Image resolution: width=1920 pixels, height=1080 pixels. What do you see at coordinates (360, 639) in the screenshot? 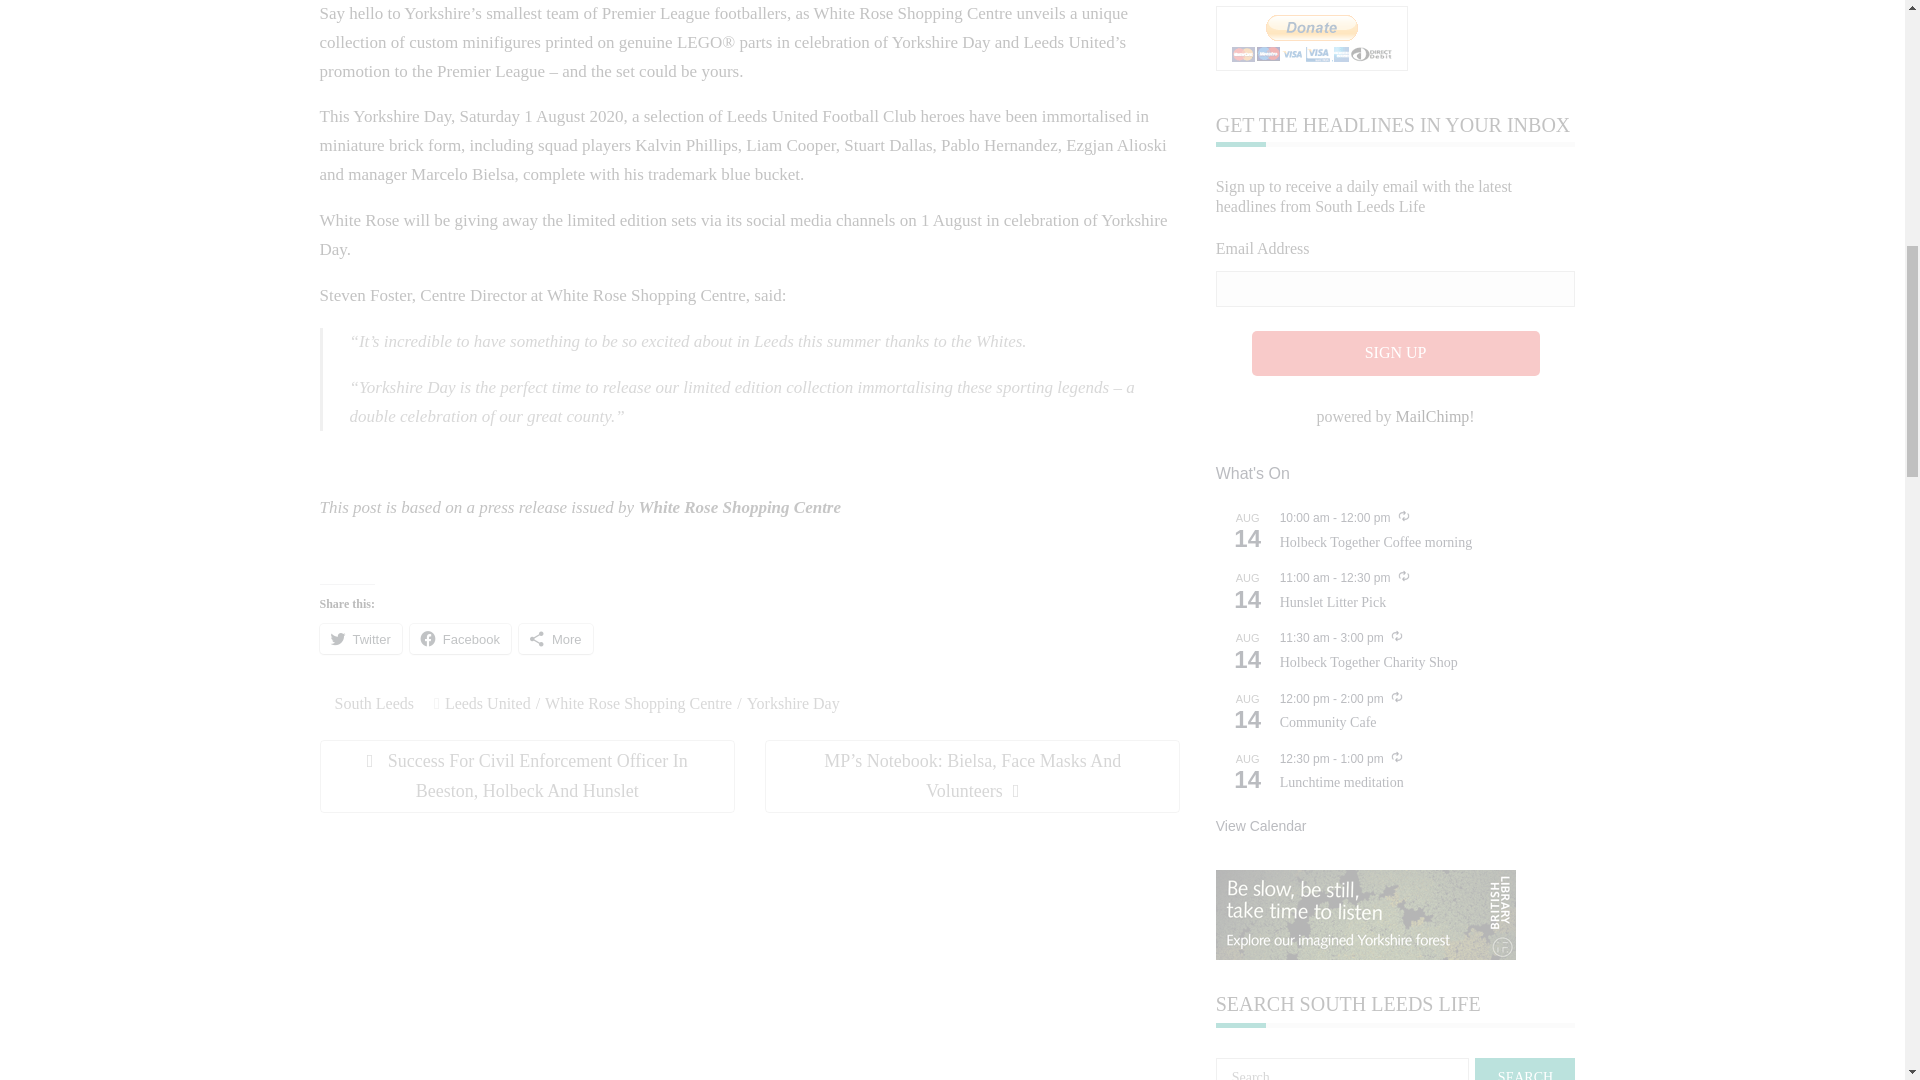
I see `Click to share on Twitter` at bounding box center [360, 639].